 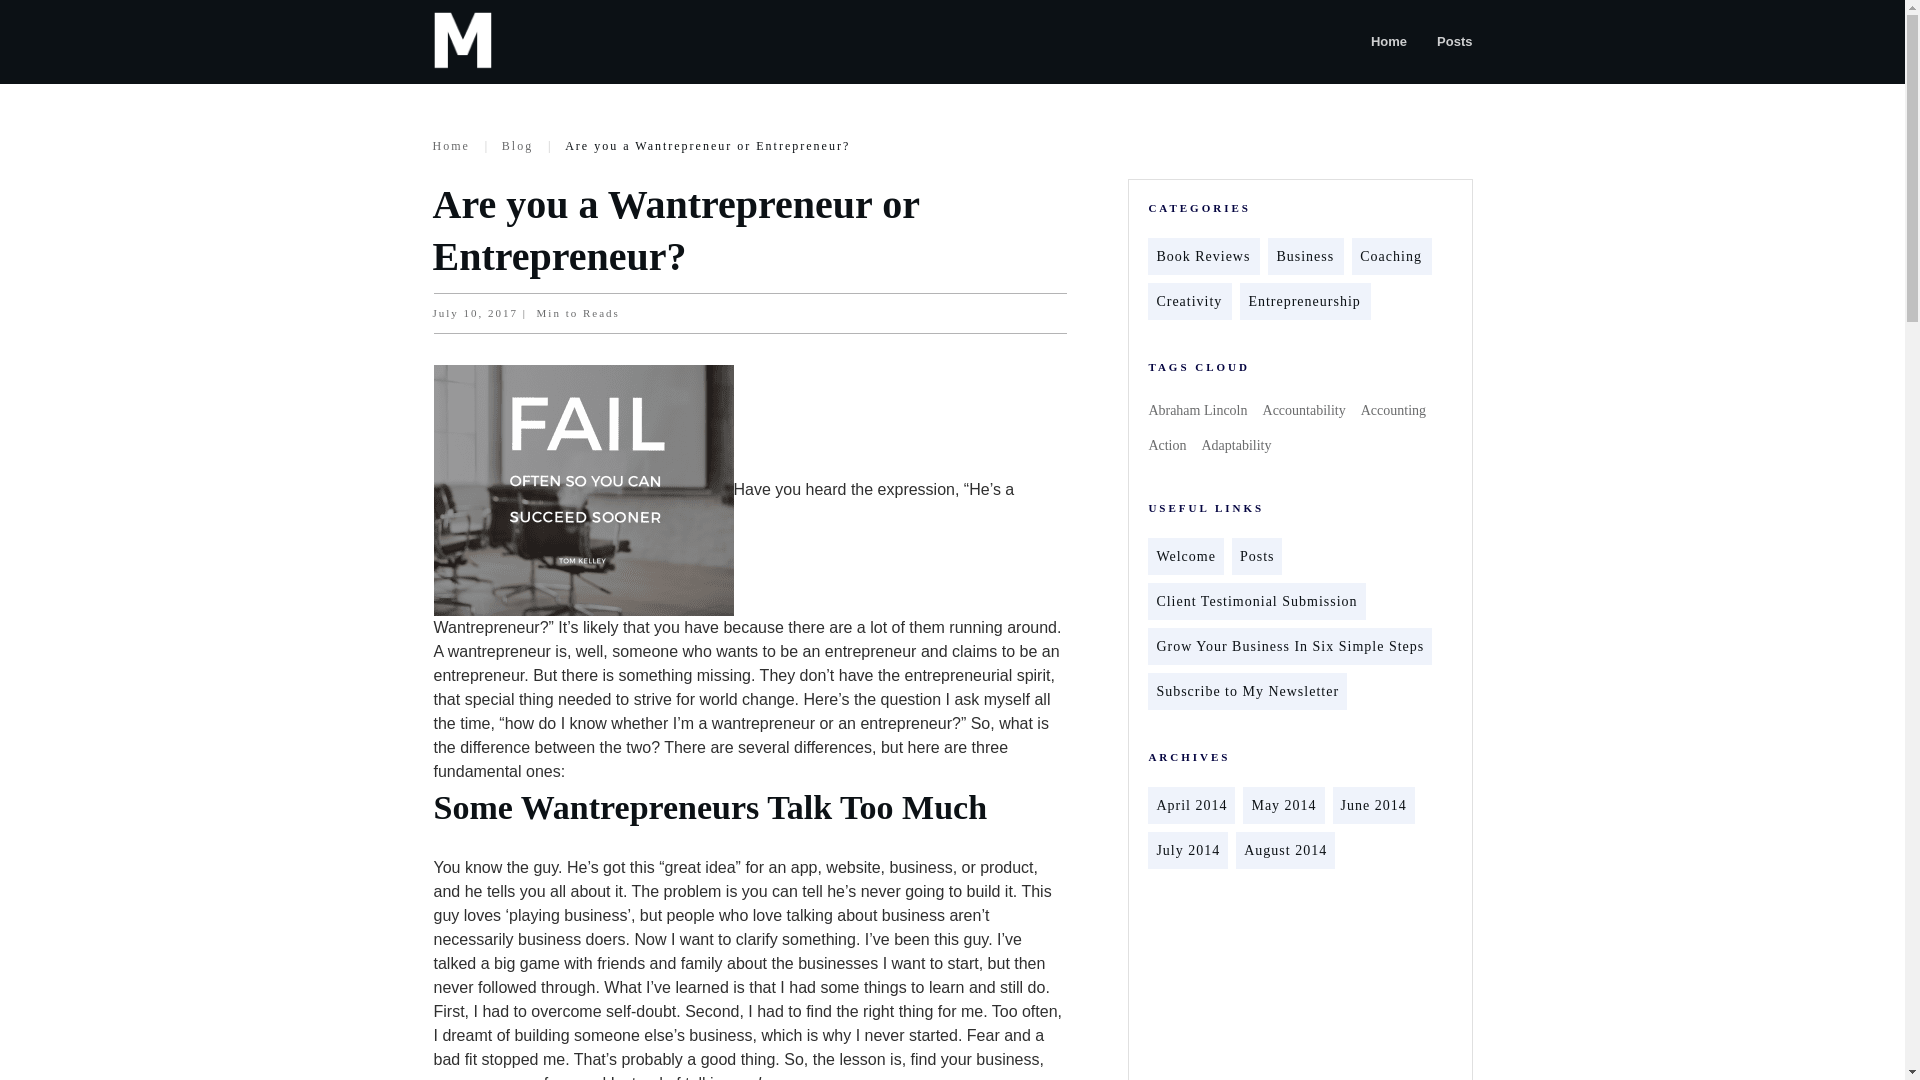 What do you see at coordinates (1285, 850) in the screenshot?
I see `August 2014` at bounding box center [1285, 850].